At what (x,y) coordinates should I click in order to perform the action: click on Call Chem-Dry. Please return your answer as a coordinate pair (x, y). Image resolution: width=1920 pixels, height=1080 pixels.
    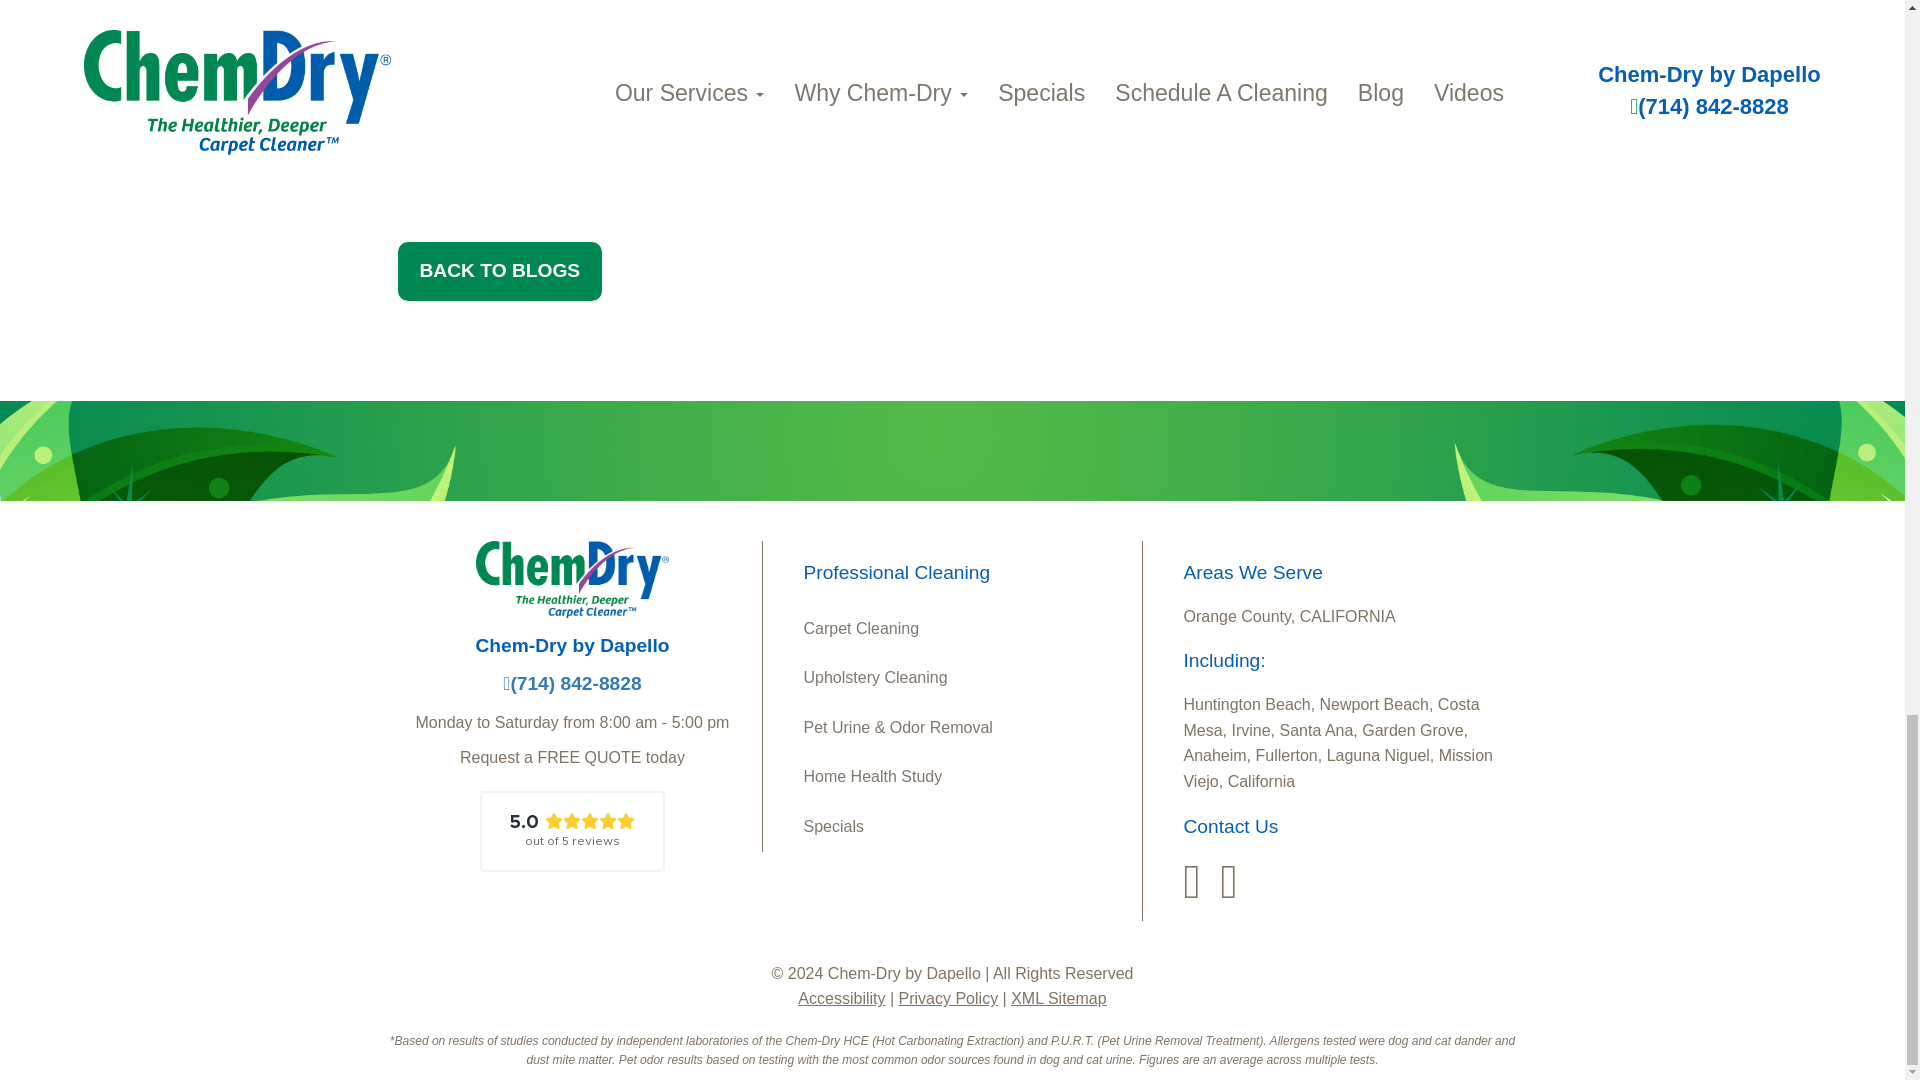
    Looking at the image, I should click on (572, 683).